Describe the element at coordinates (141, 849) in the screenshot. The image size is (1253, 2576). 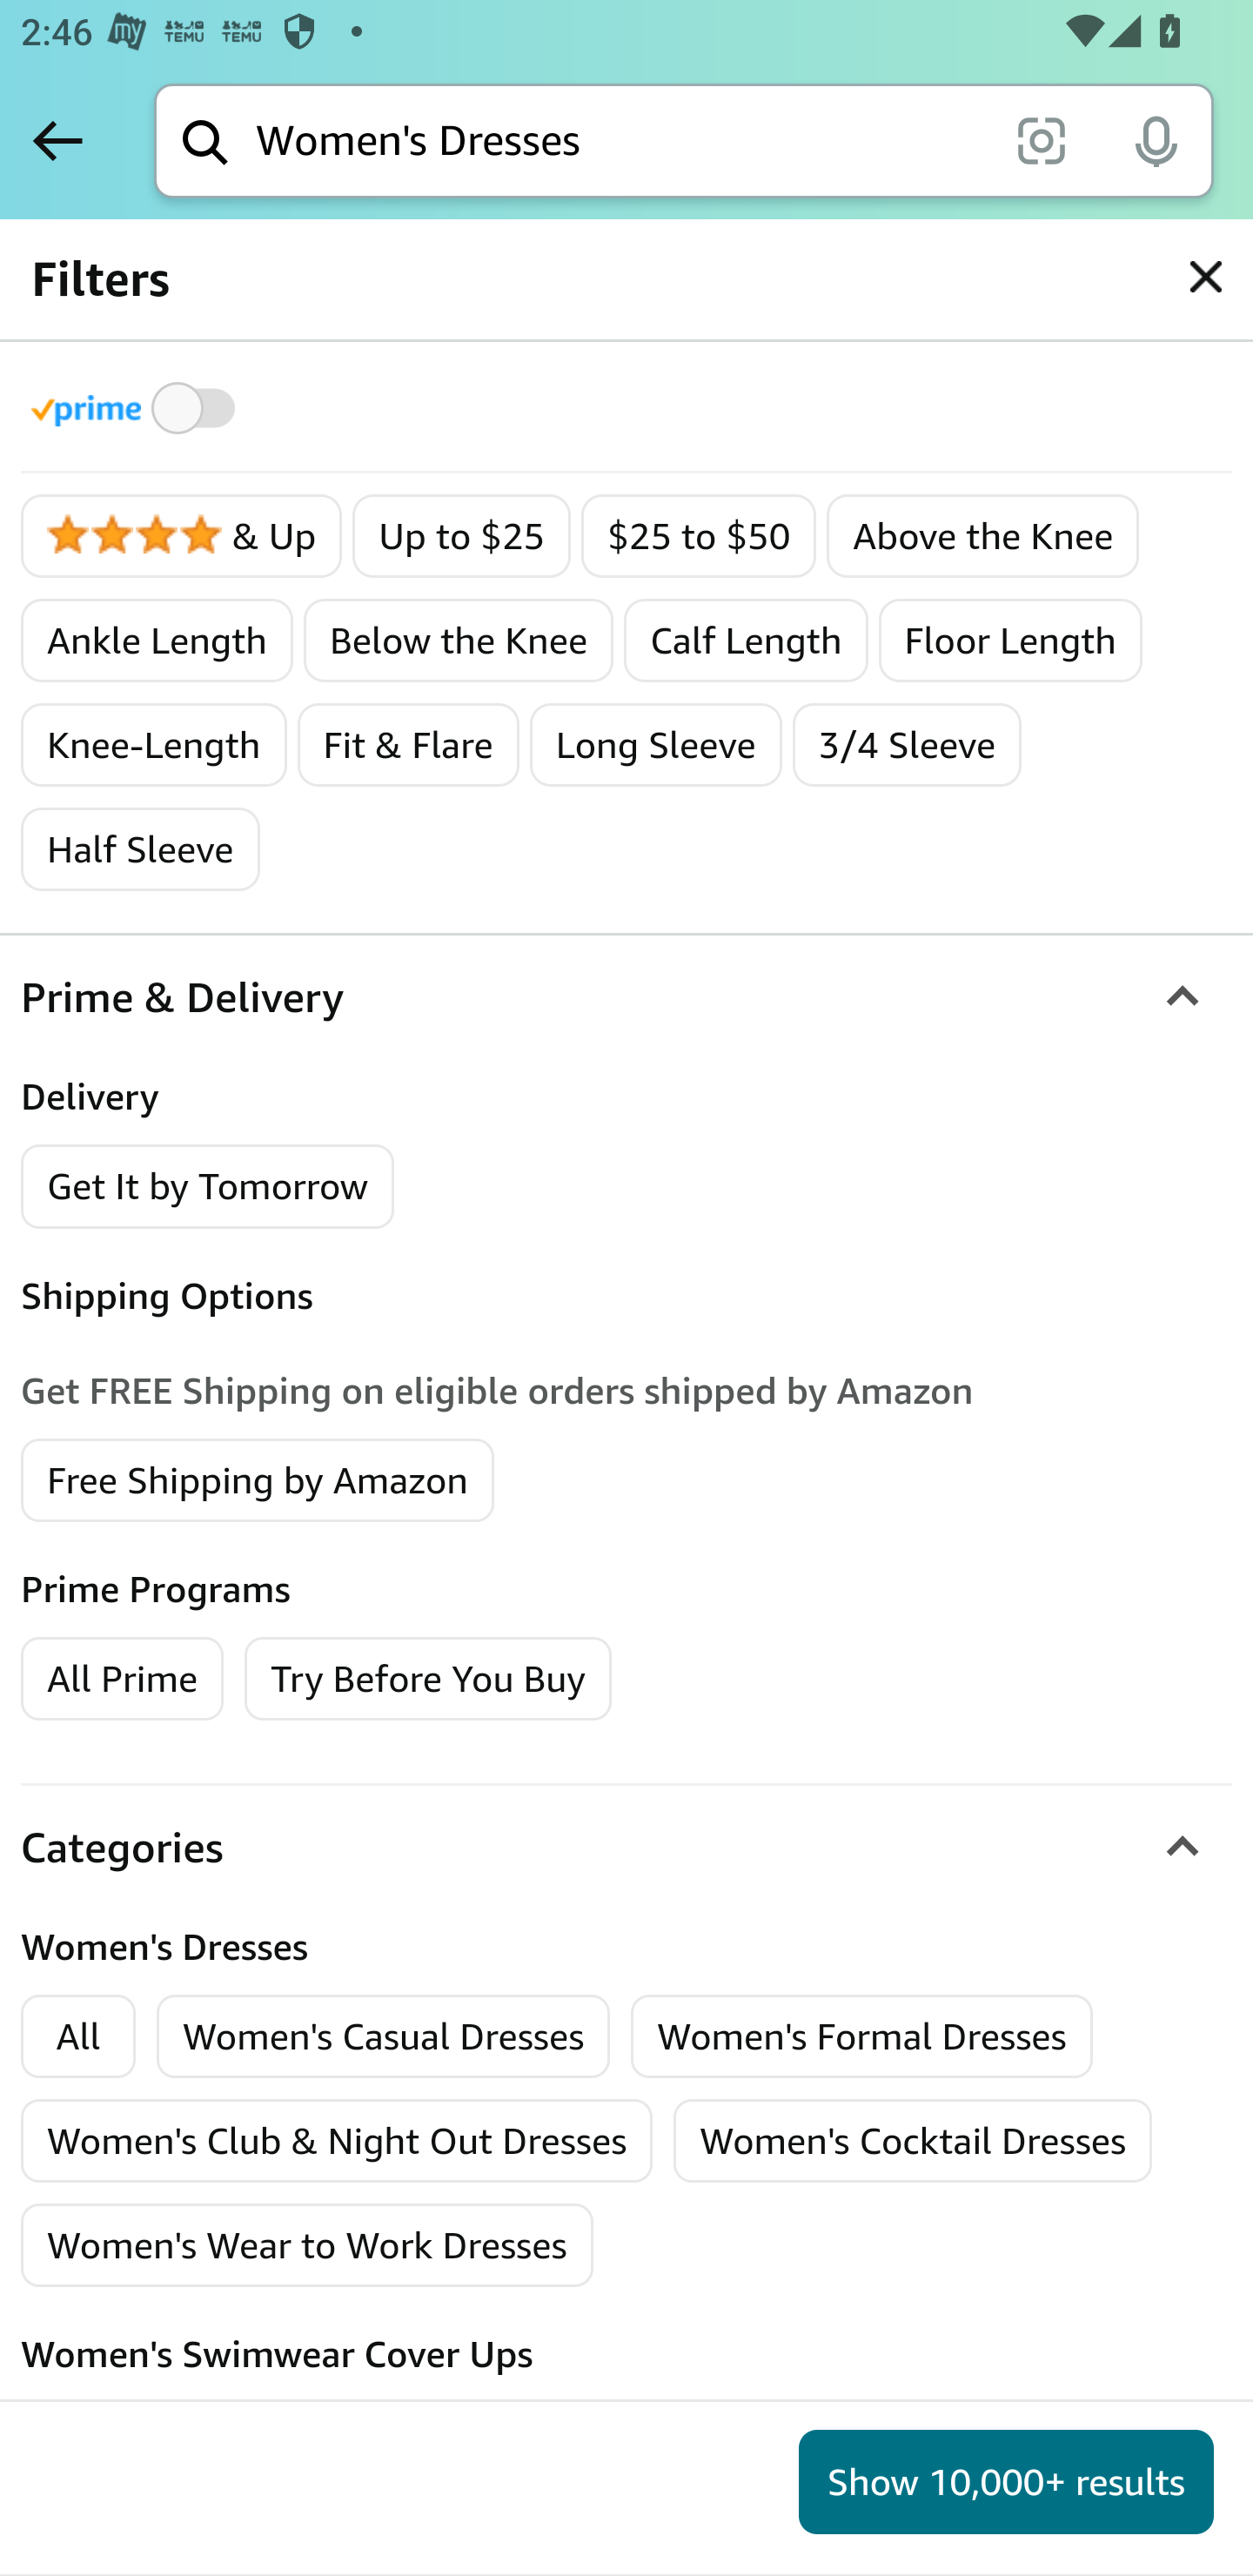
I see `Half Sleeve` at that location.